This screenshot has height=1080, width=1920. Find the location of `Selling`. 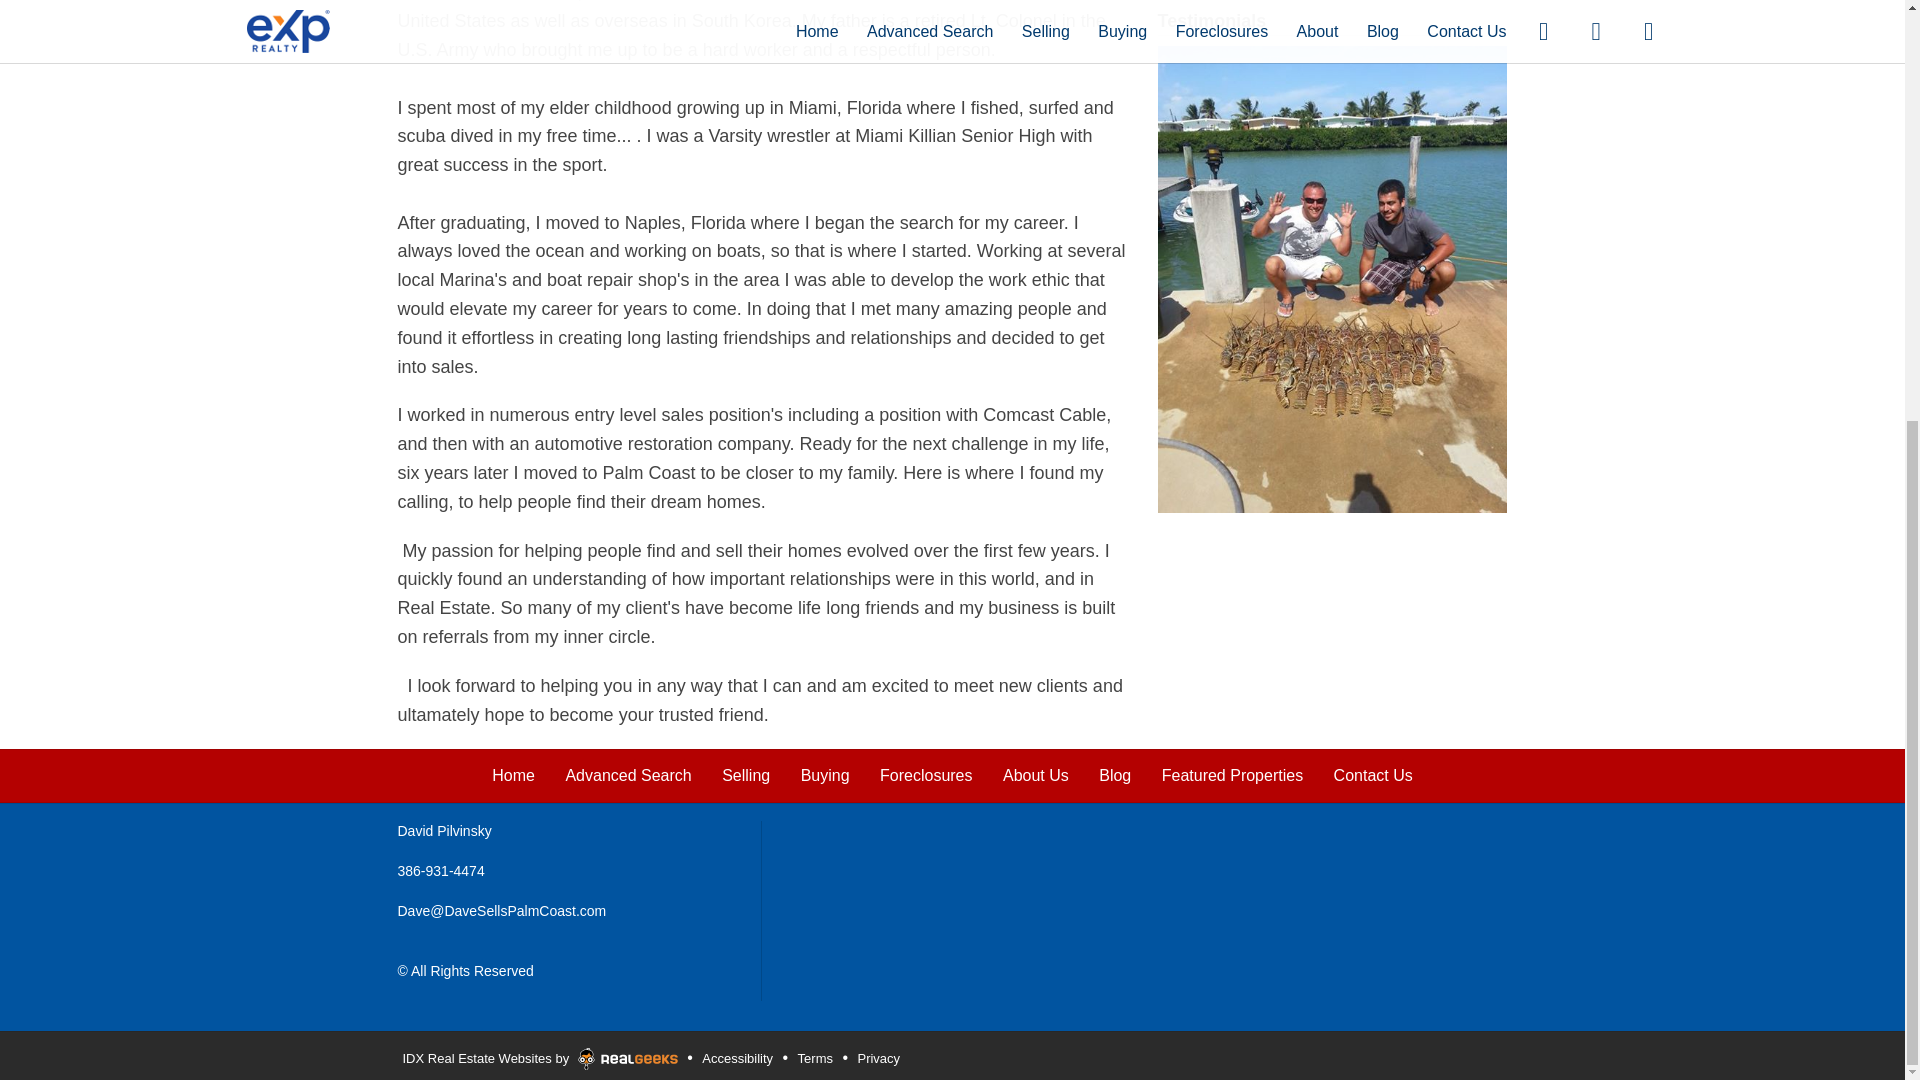

Selling is located at coordinates (745, 775).